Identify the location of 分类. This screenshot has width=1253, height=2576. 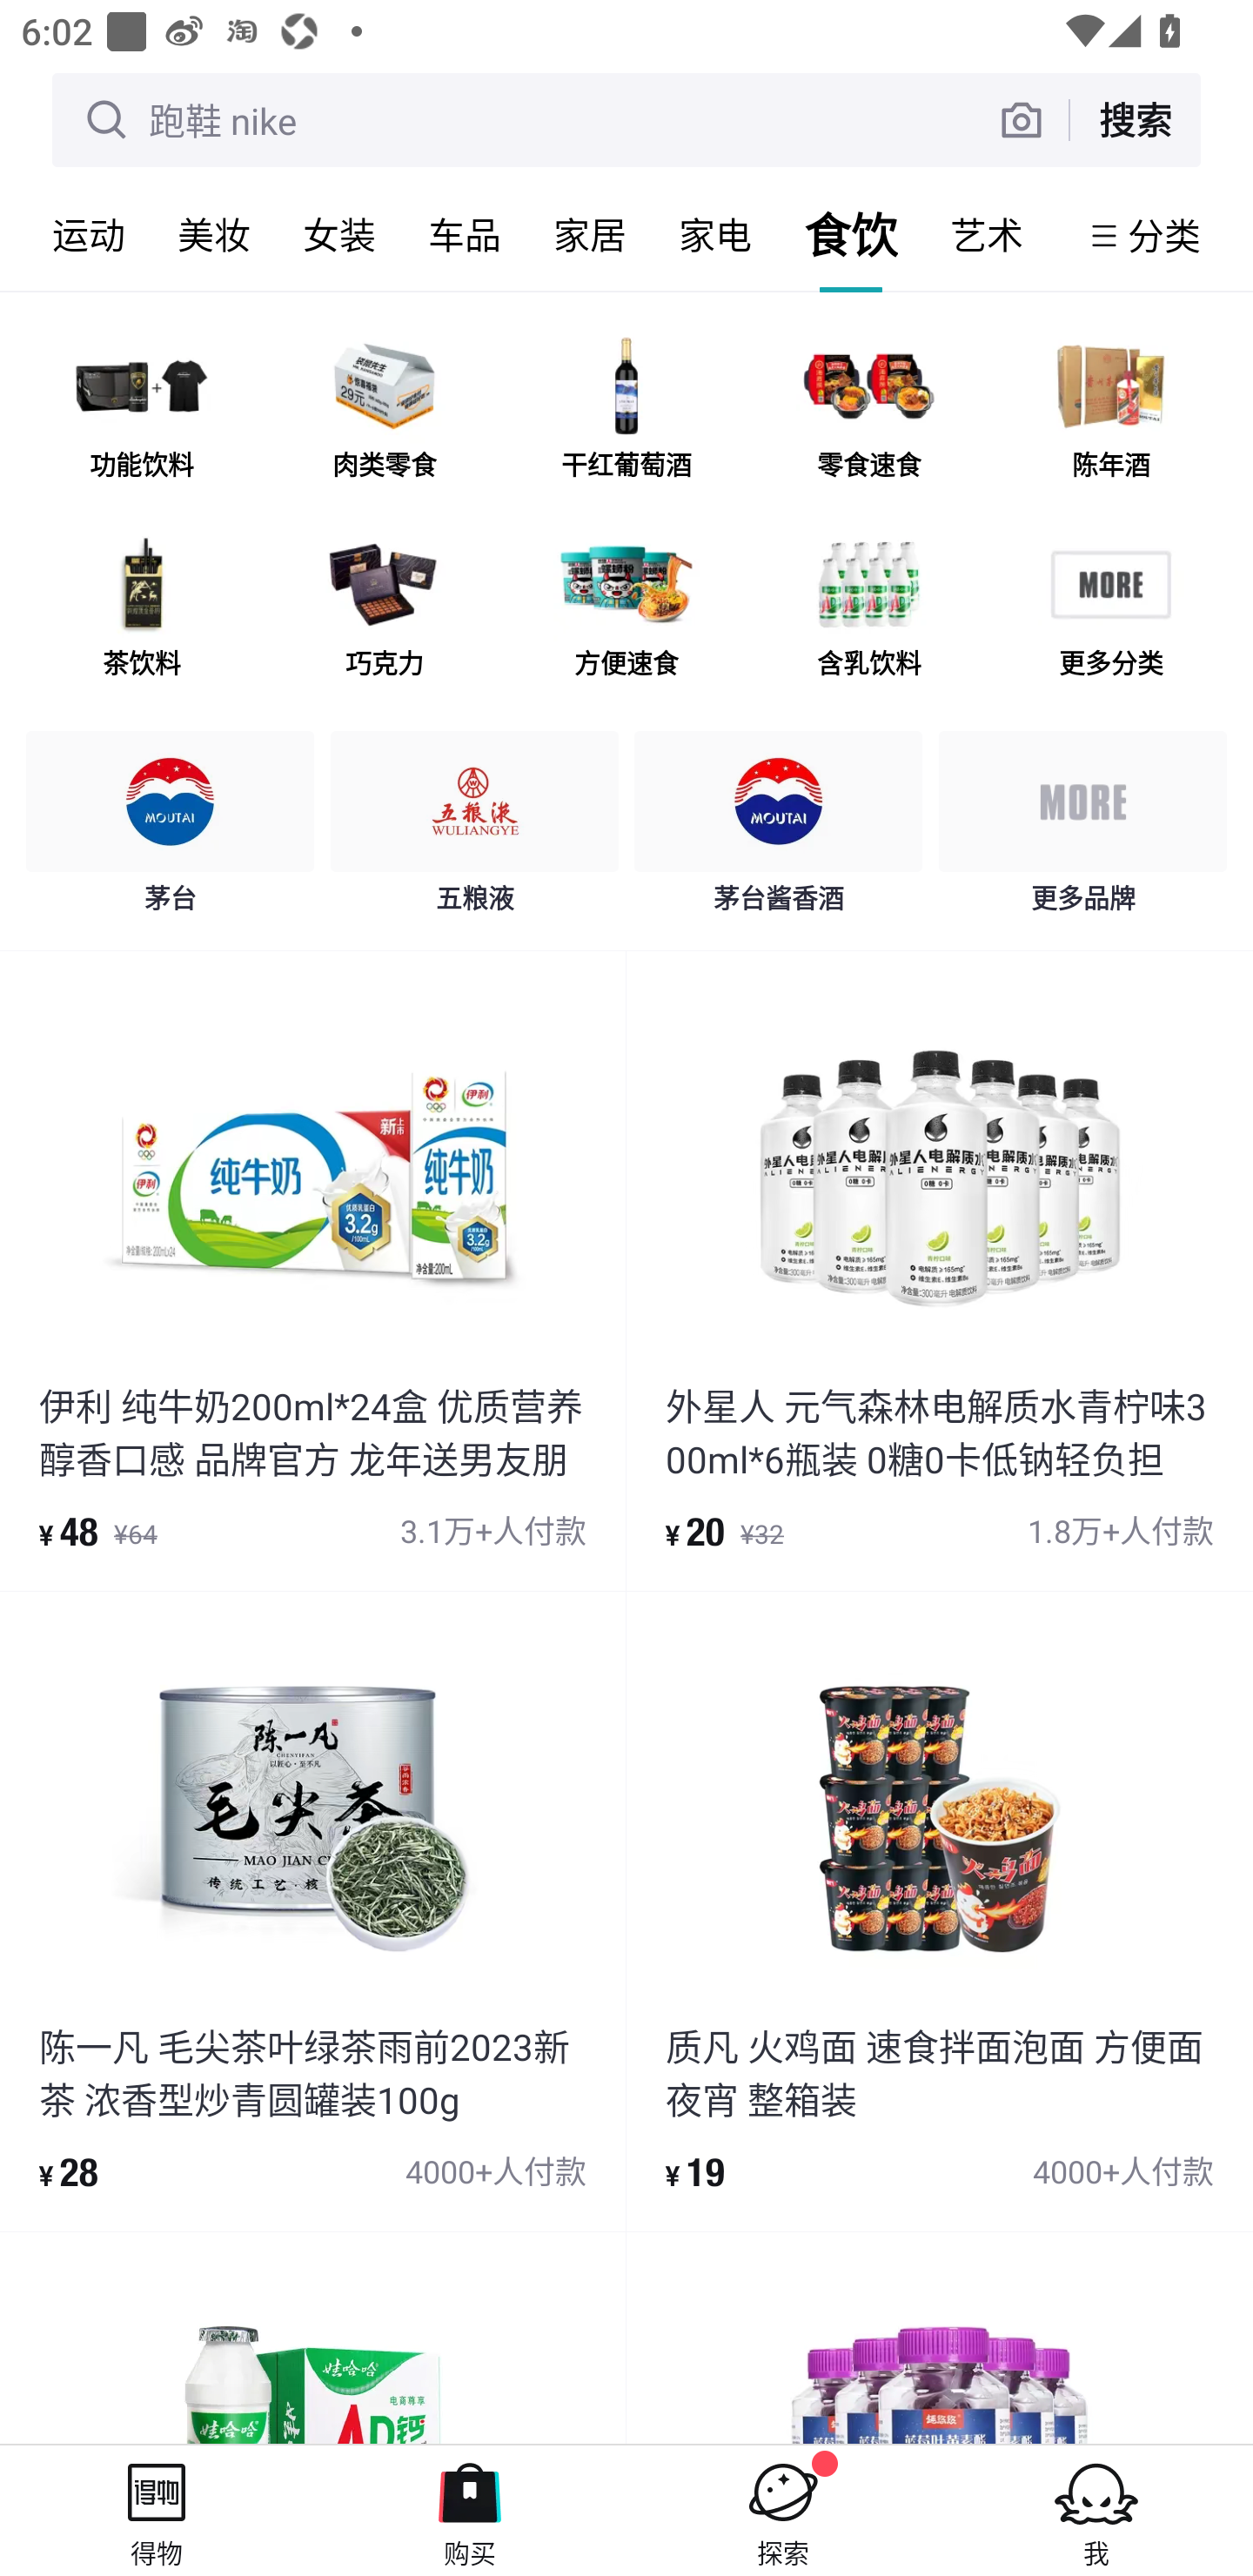
(1164, 235).